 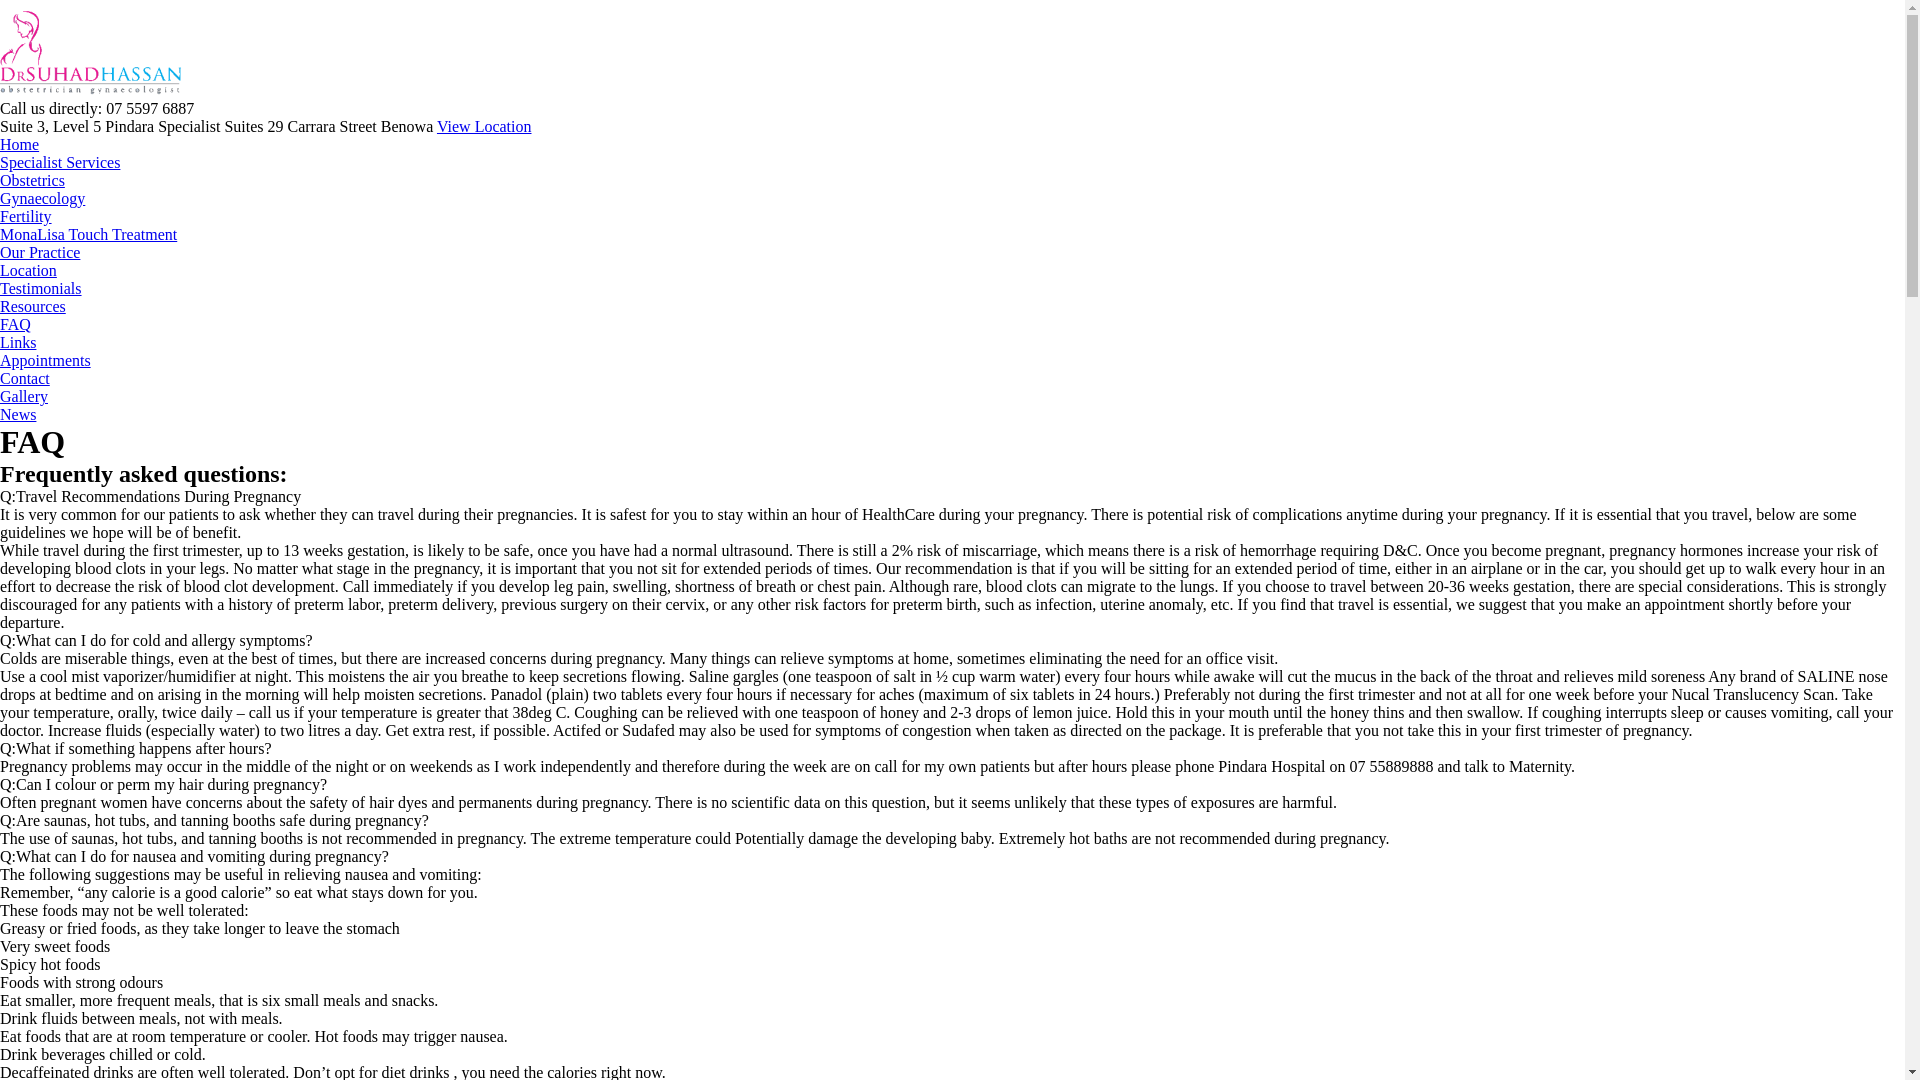 I want to click on Obstetrics, so click(x=32, y=180).